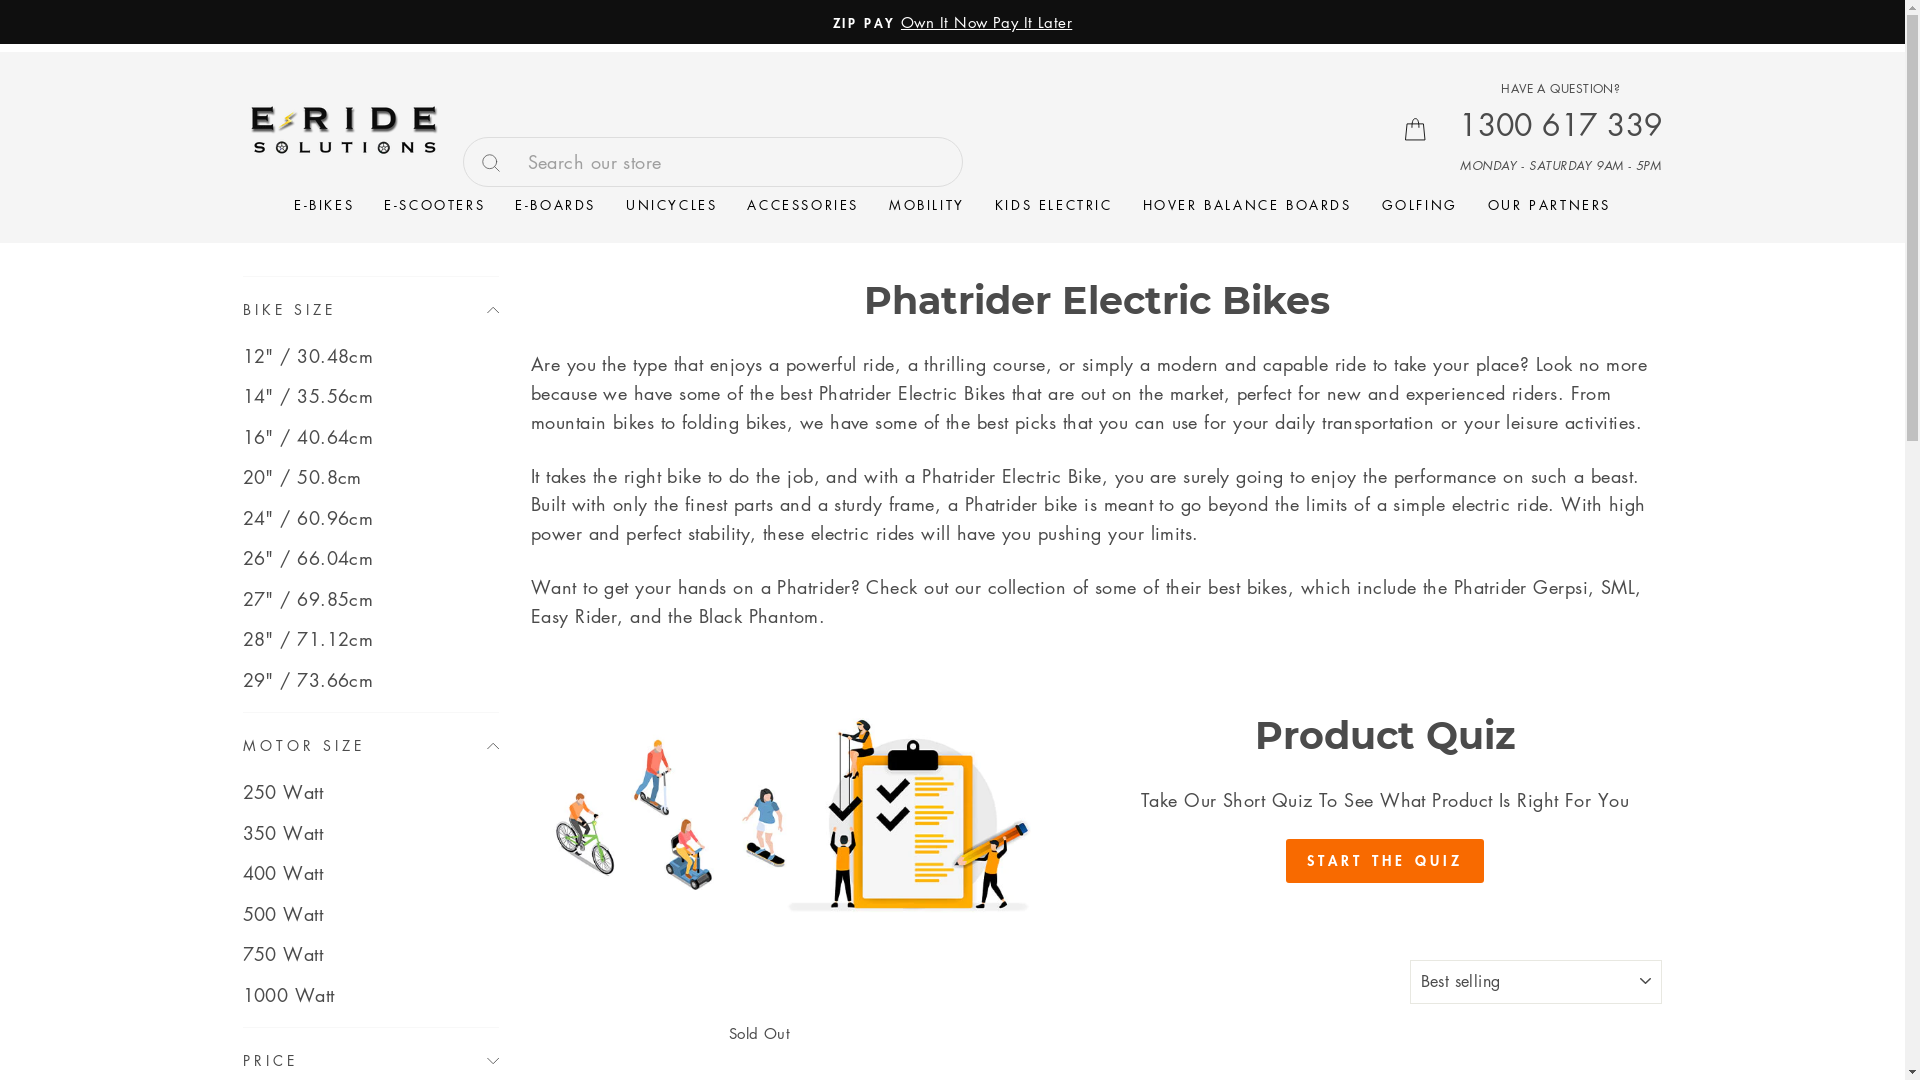 The image size is (1920, 1080). I want to click on START THE QUIZ, so click(1386, 860).